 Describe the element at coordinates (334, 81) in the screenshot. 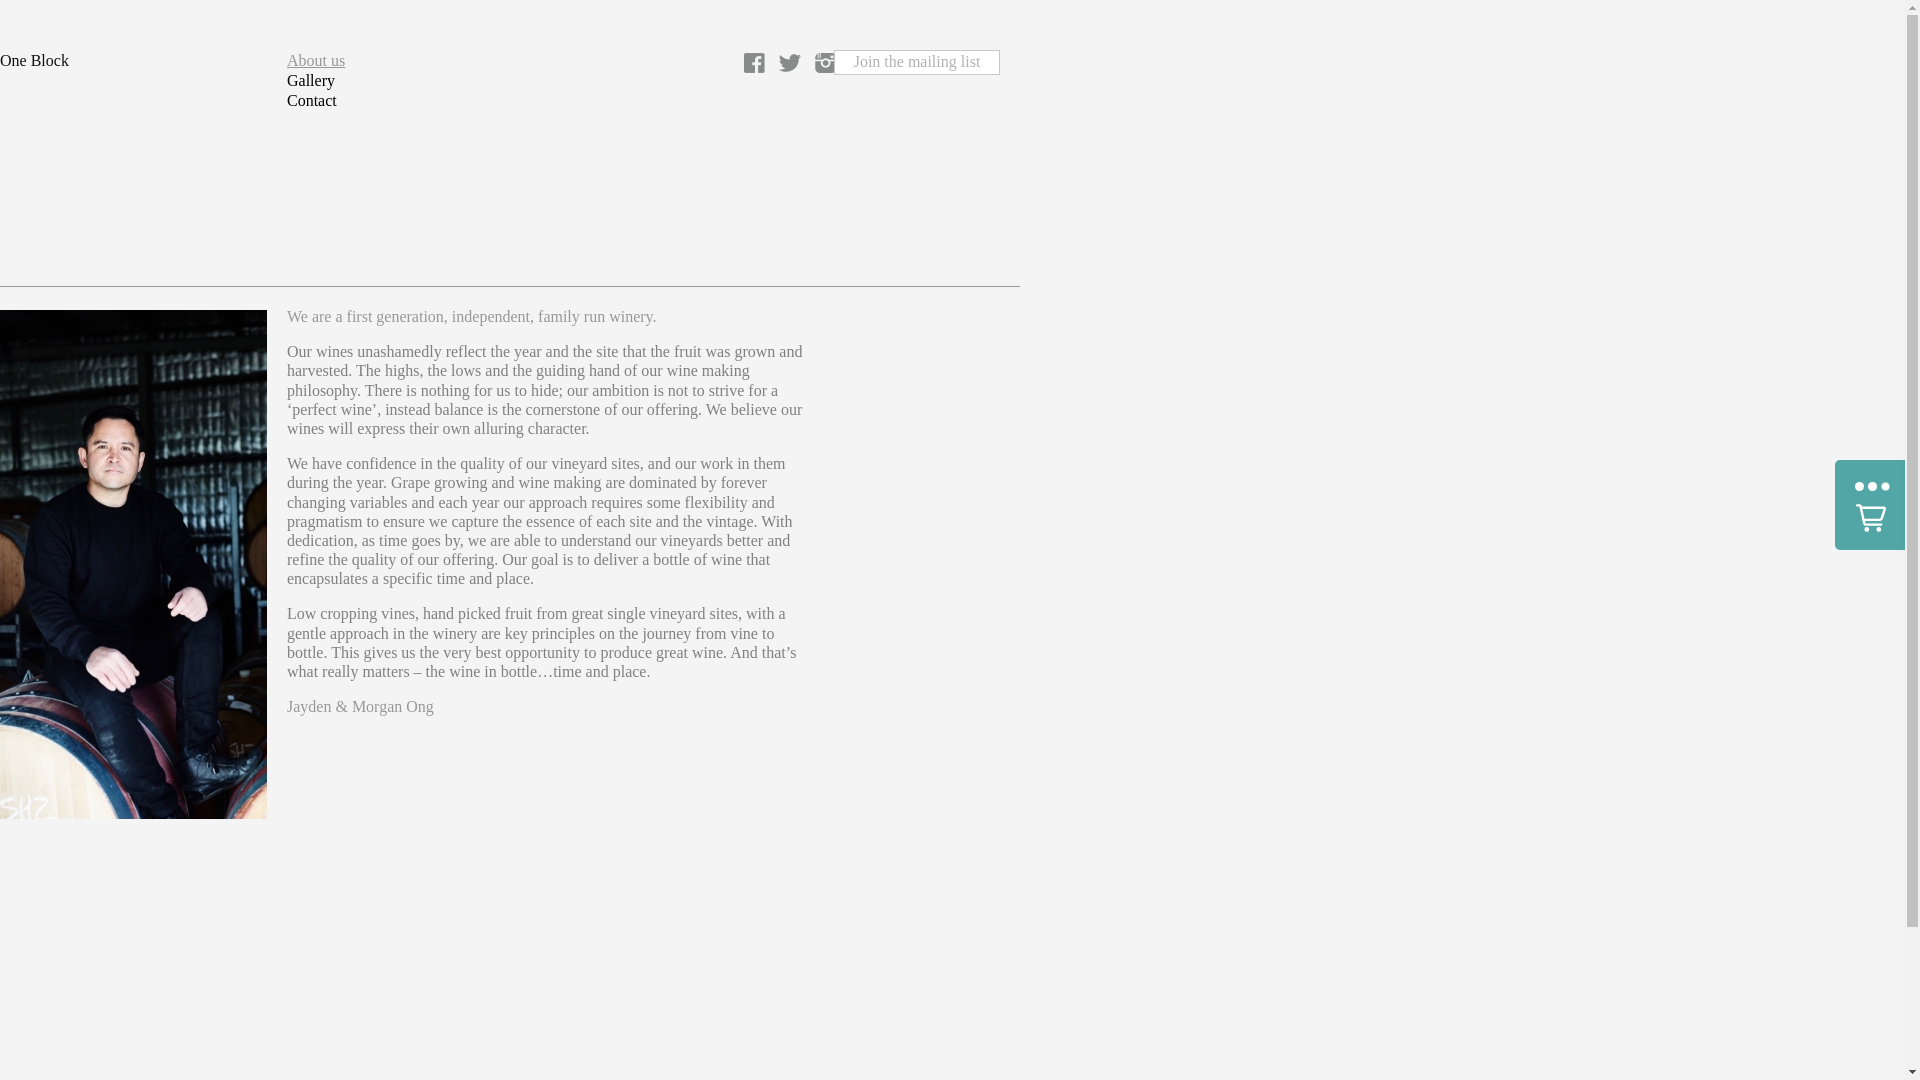

I see `Gallery` at that location.